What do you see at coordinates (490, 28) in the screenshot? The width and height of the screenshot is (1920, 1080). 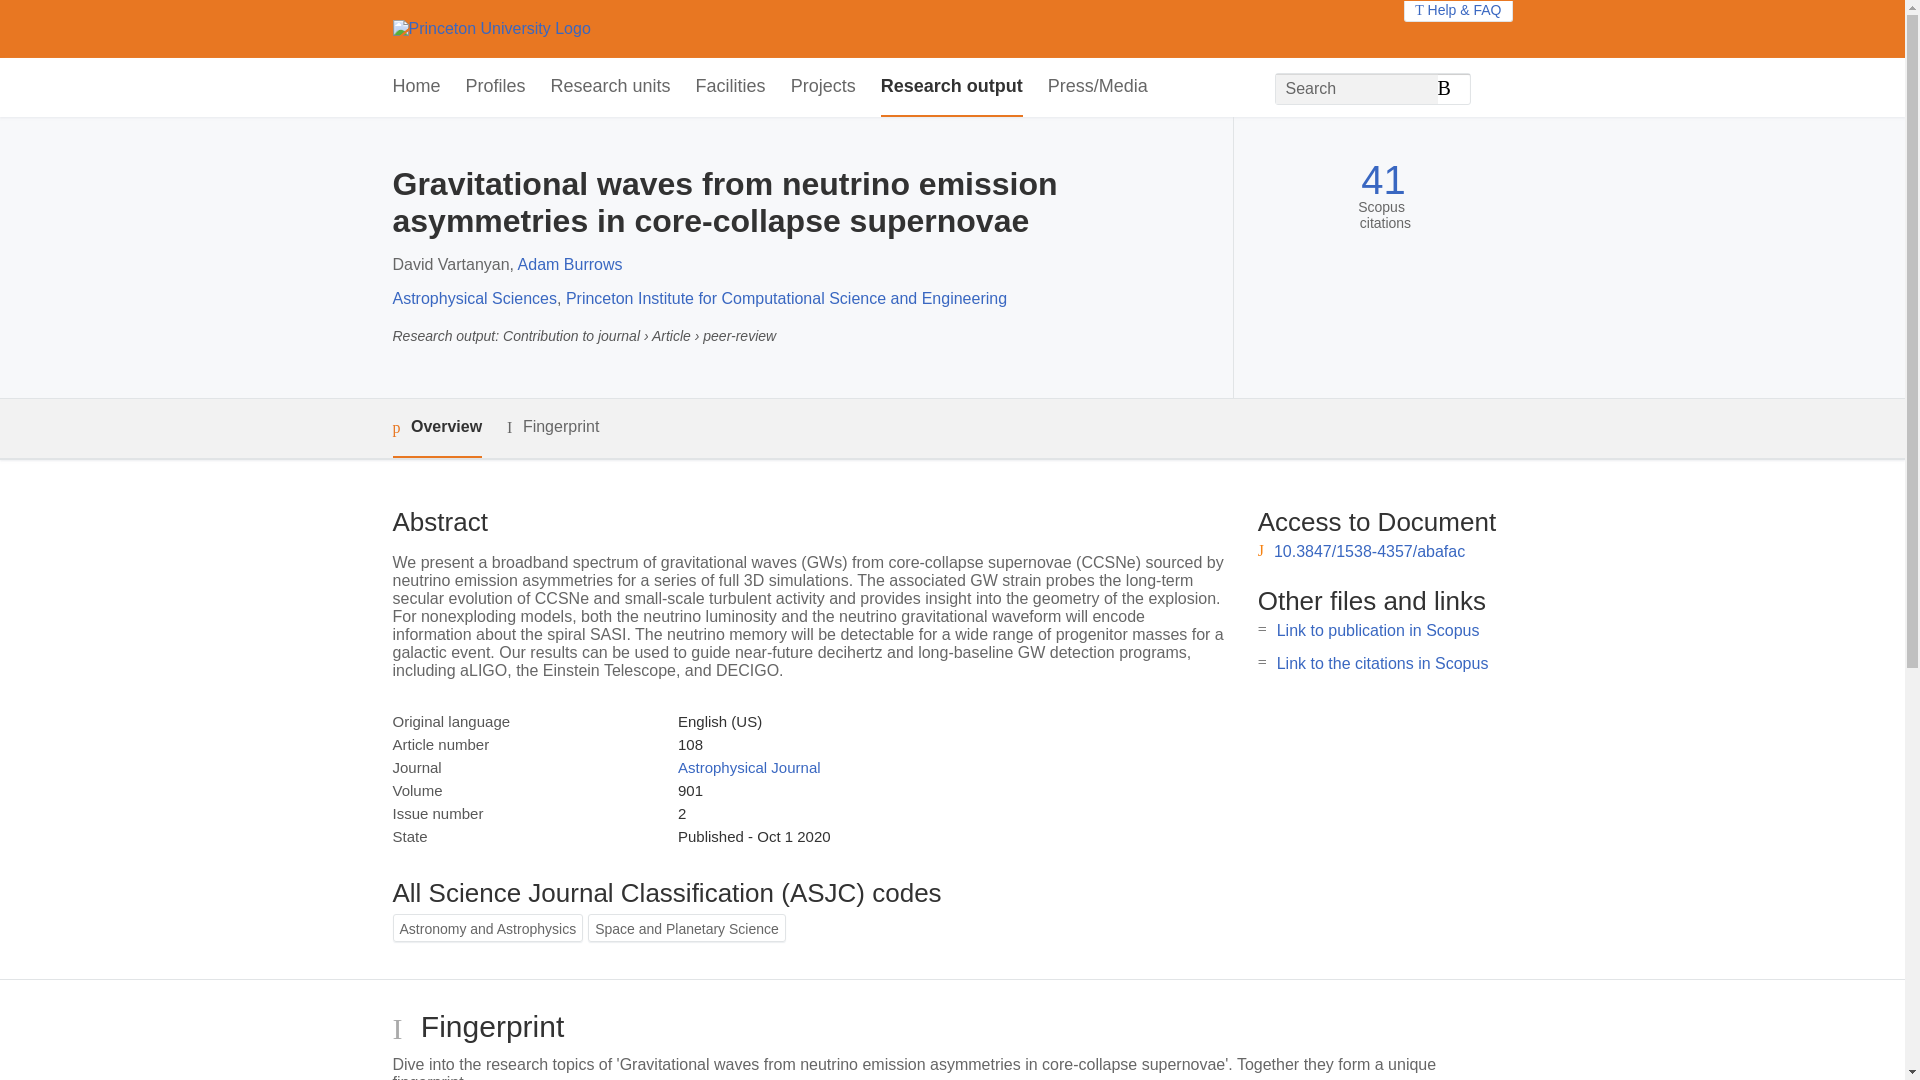 I see `Princeton University Home` at bounding box center [490, 28].